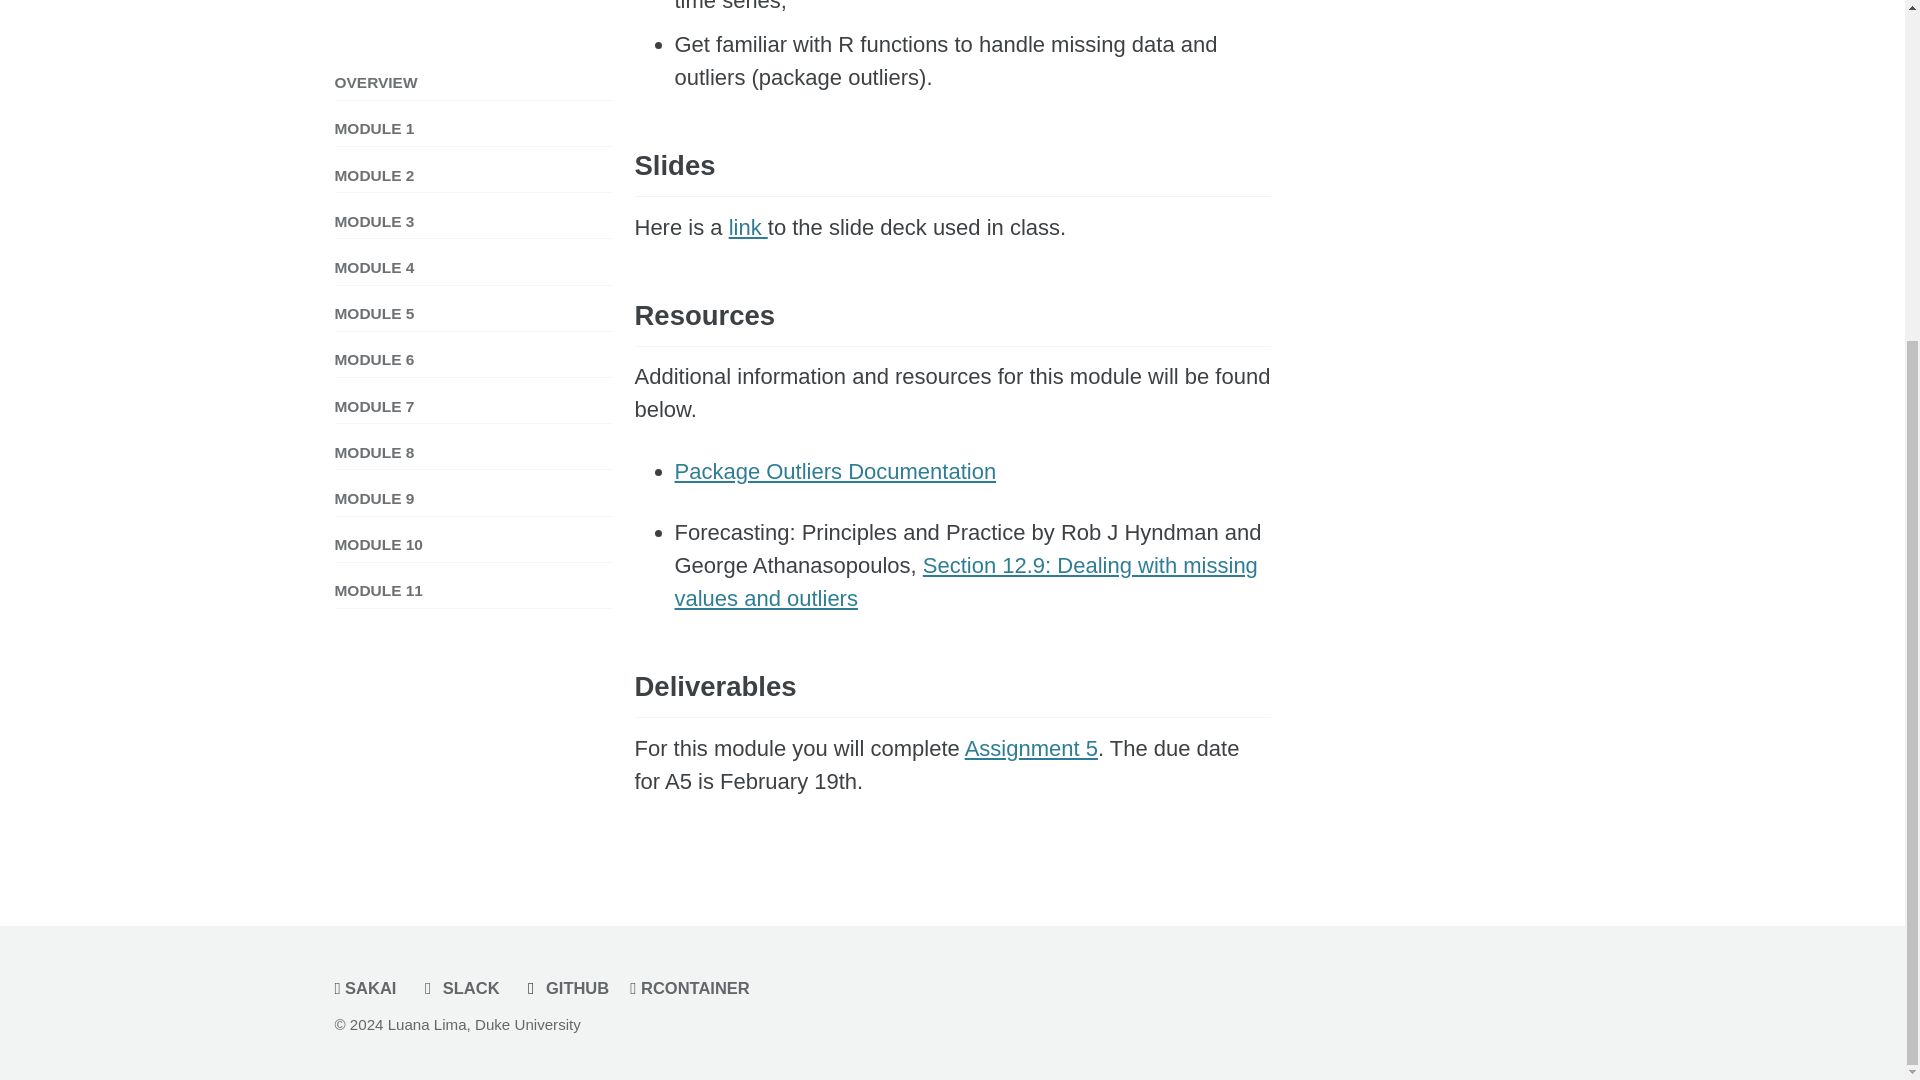  Describe the element at coordinates (473, 66) in the screenshot. I see `MODULE 9` at that location.